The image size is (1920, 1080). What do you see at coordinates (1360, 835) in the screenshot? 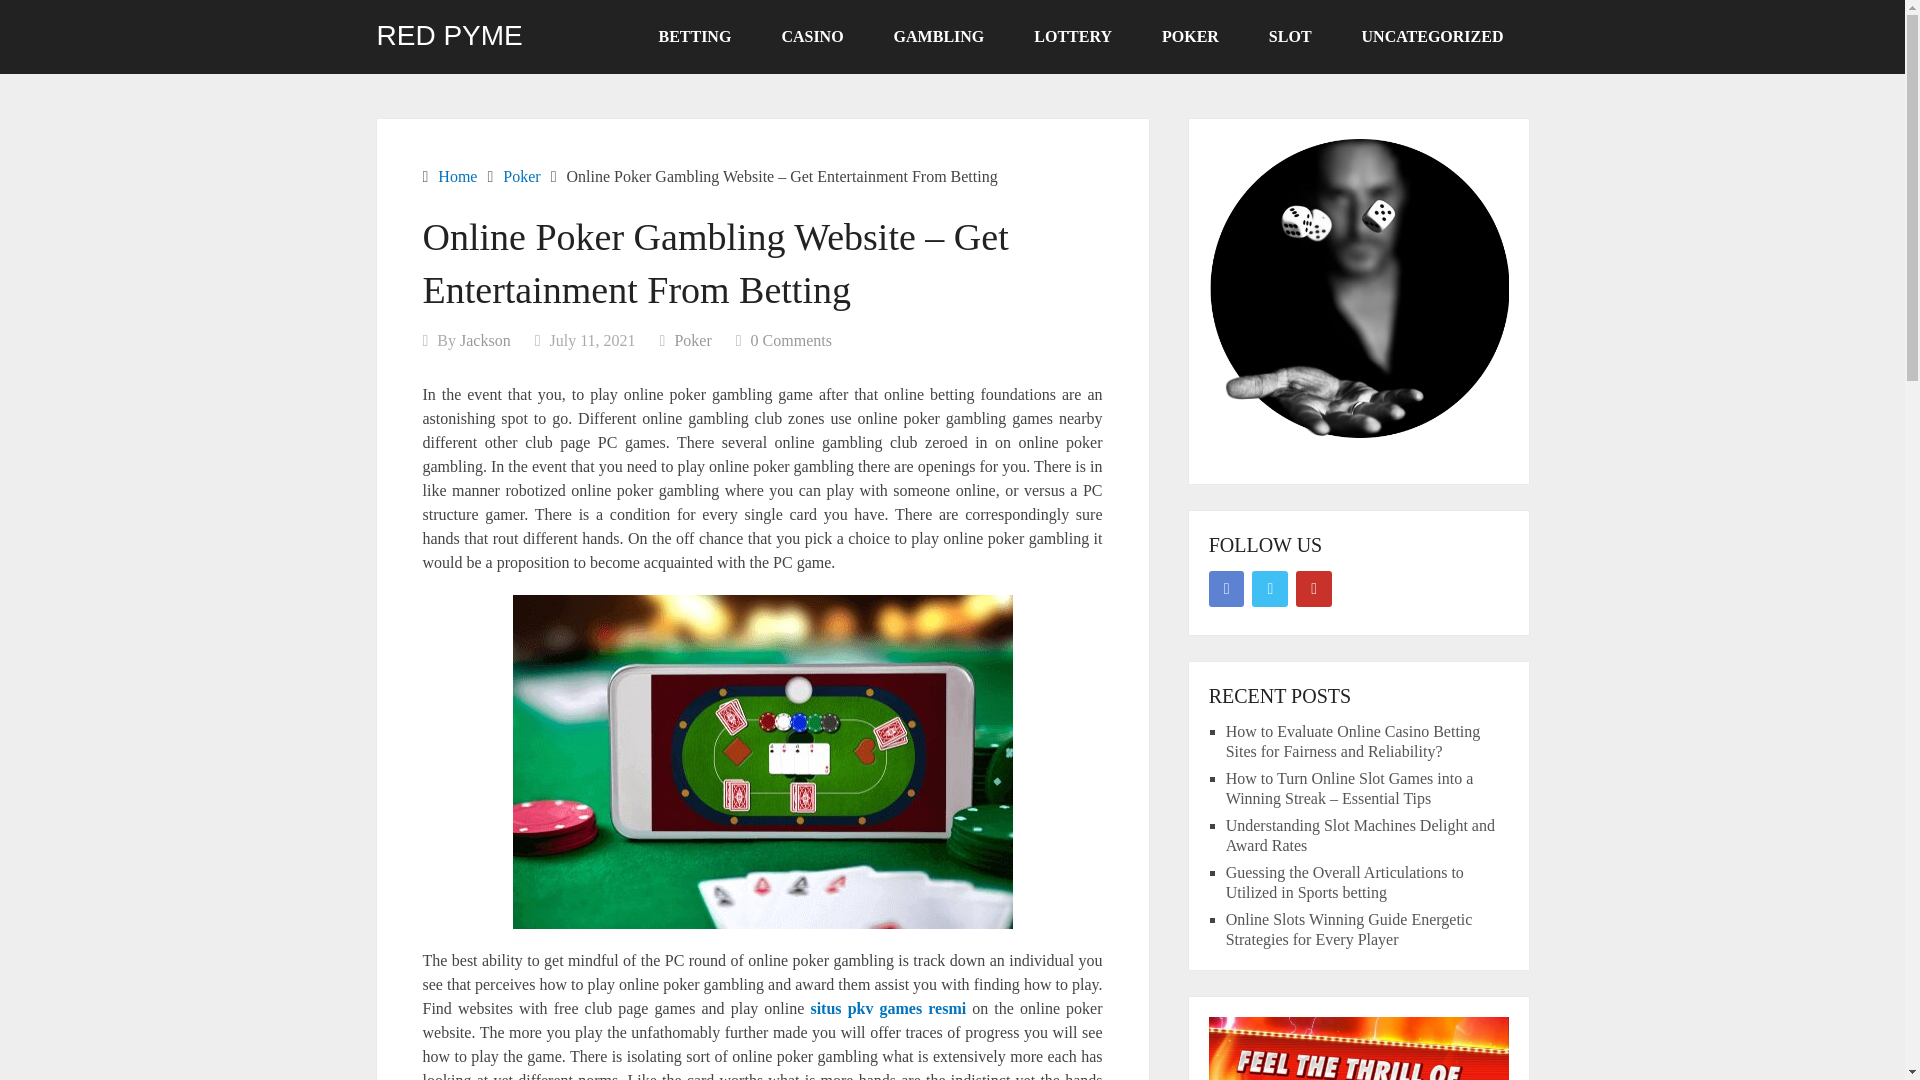
I see `Understanding Slot Machines Delight and Award Rates` at bounding box center [1360, 835].